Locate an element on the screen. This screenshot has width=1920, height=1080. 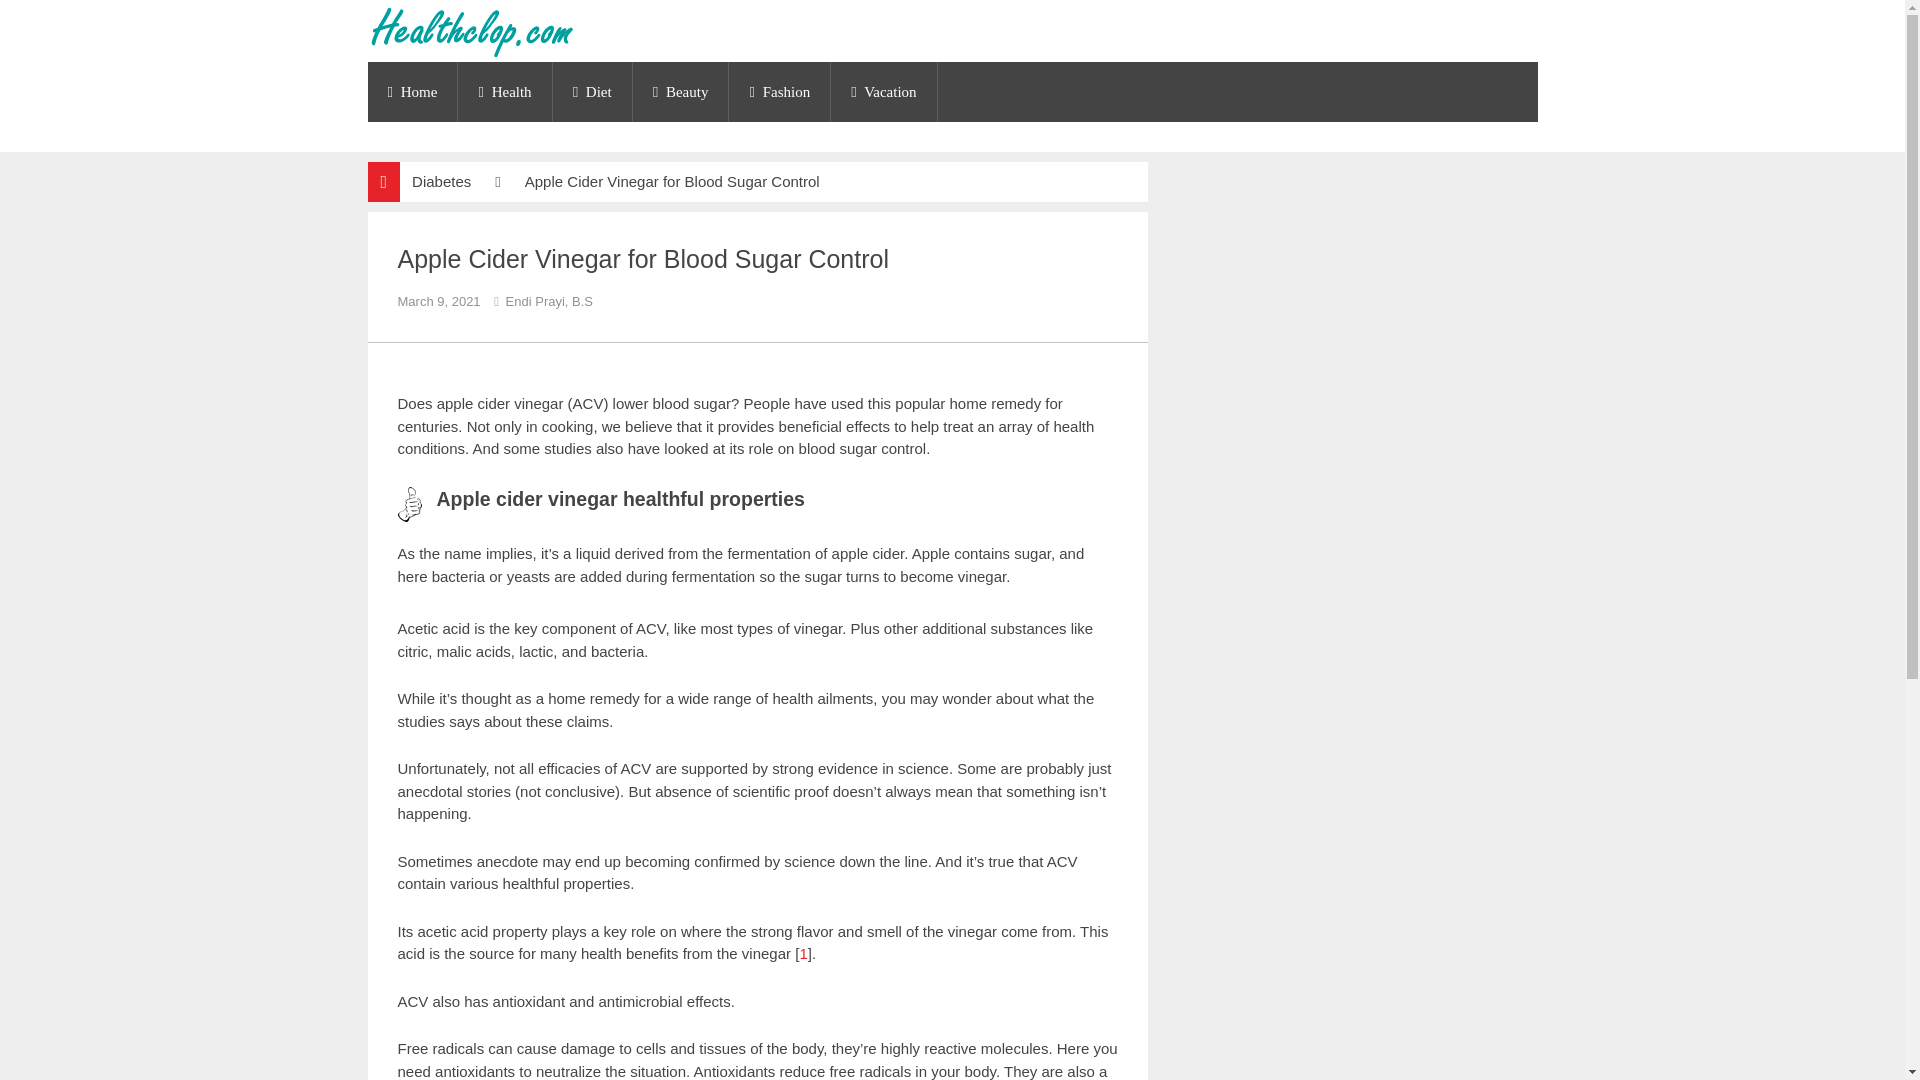
Diabetes is located at coordinates (441, 181).